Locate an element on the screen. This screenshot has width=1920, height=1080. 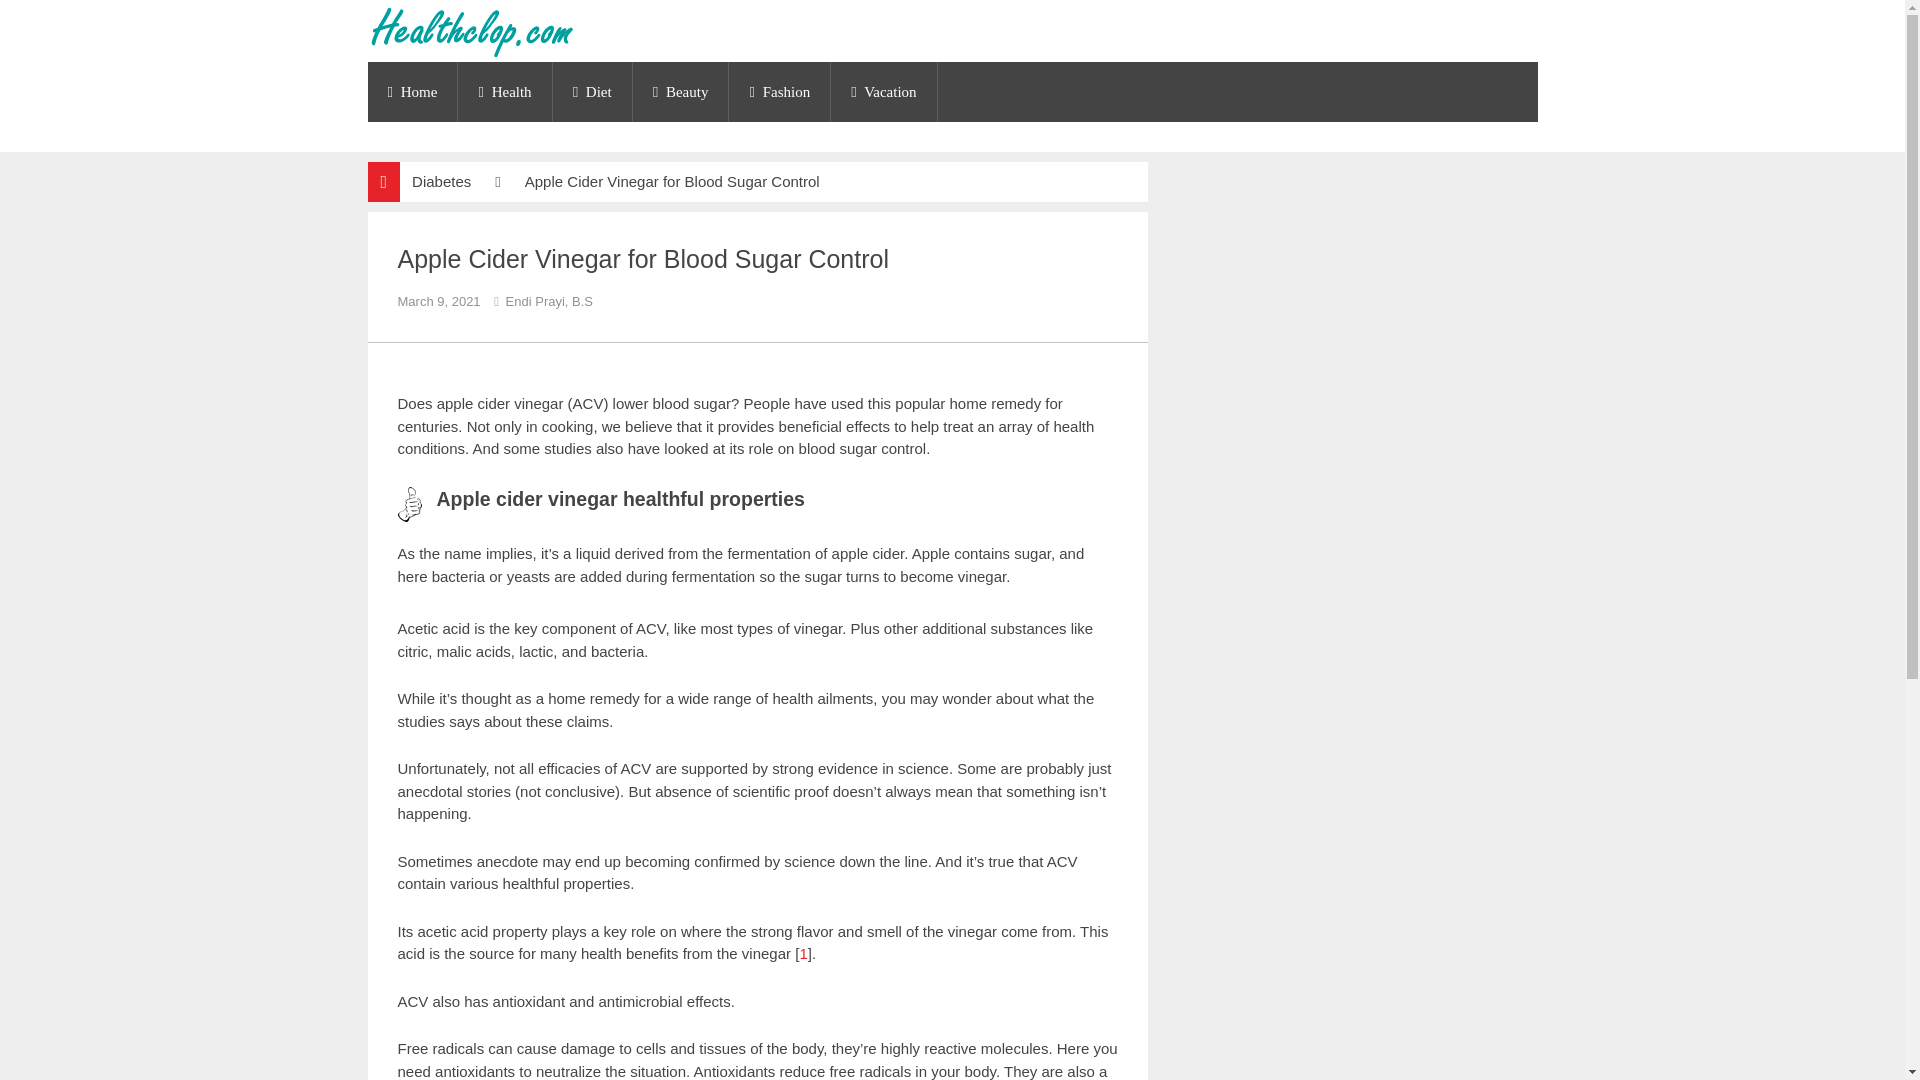
Diabetes is located at coordinates (441, 181).